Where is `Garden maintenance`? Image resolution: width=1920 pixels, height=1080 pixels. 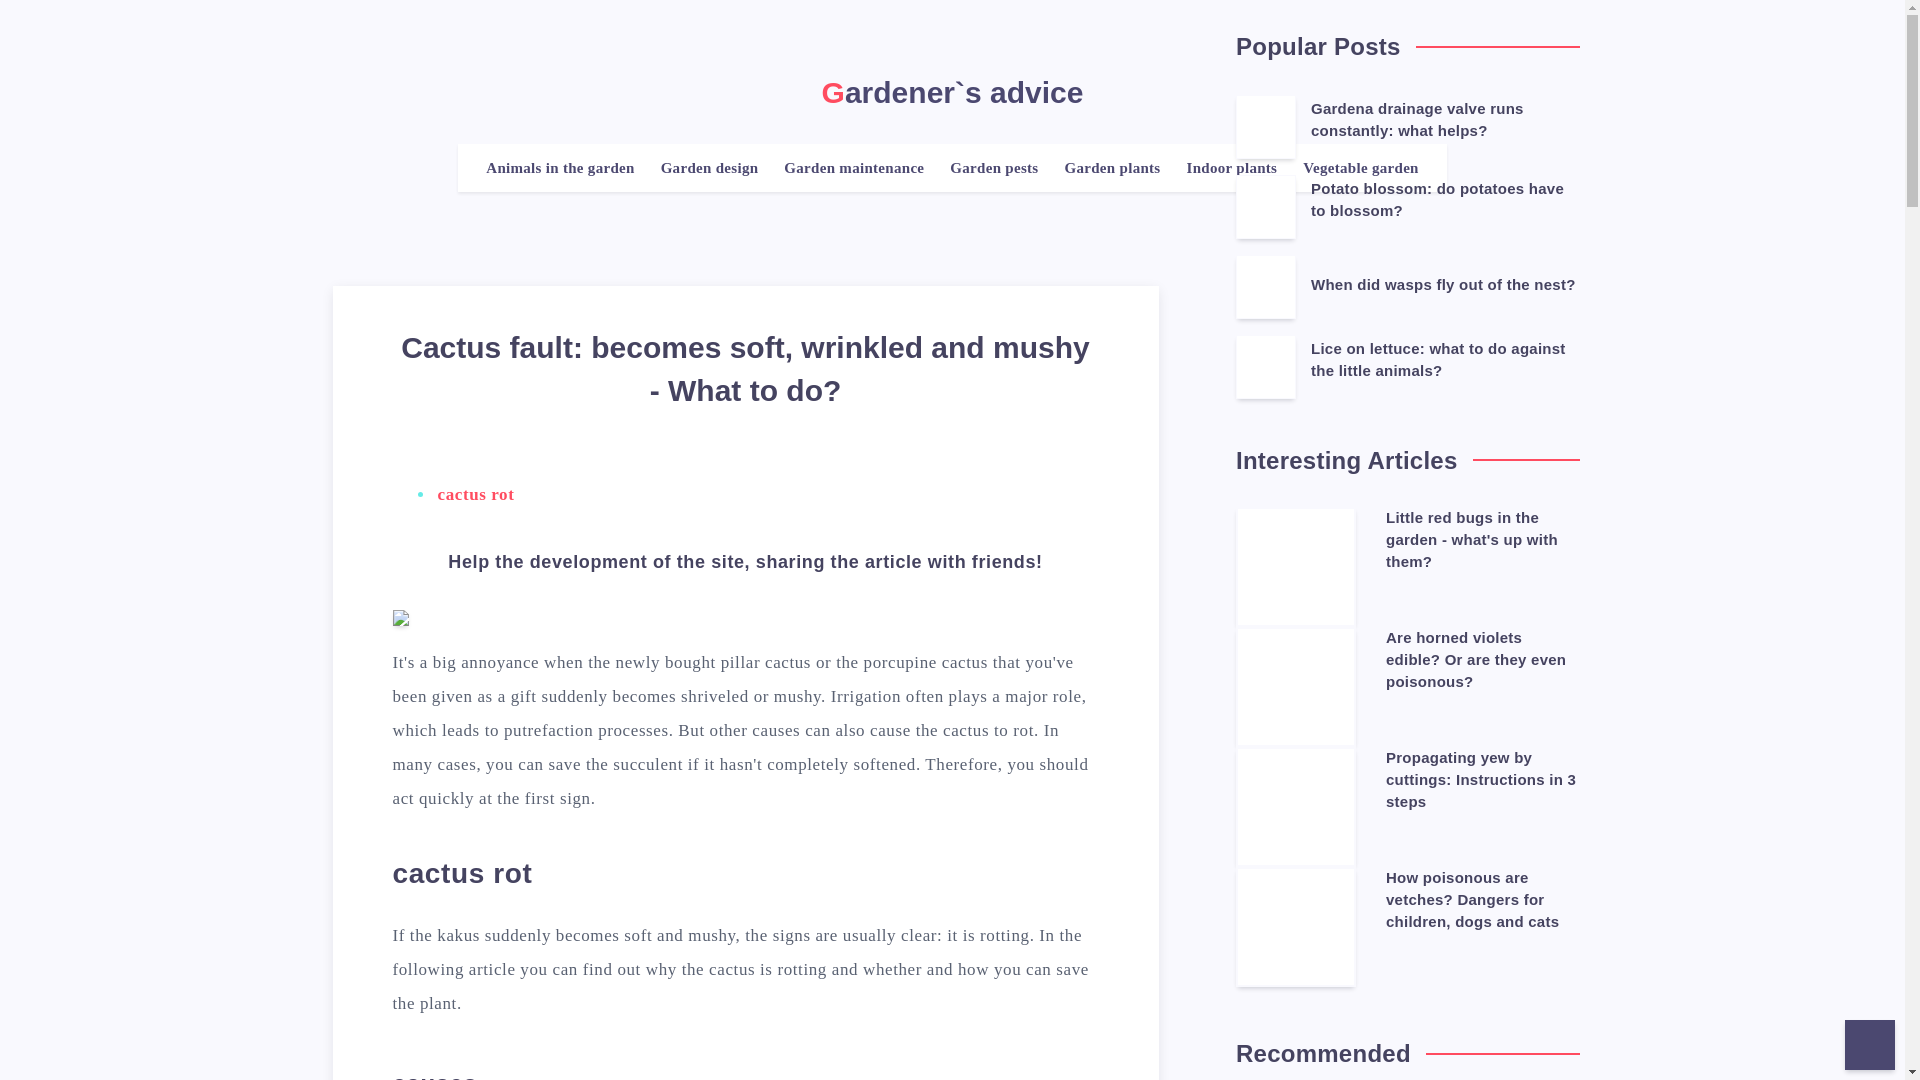
Garden maintenance is located at coordinates (853, 168).